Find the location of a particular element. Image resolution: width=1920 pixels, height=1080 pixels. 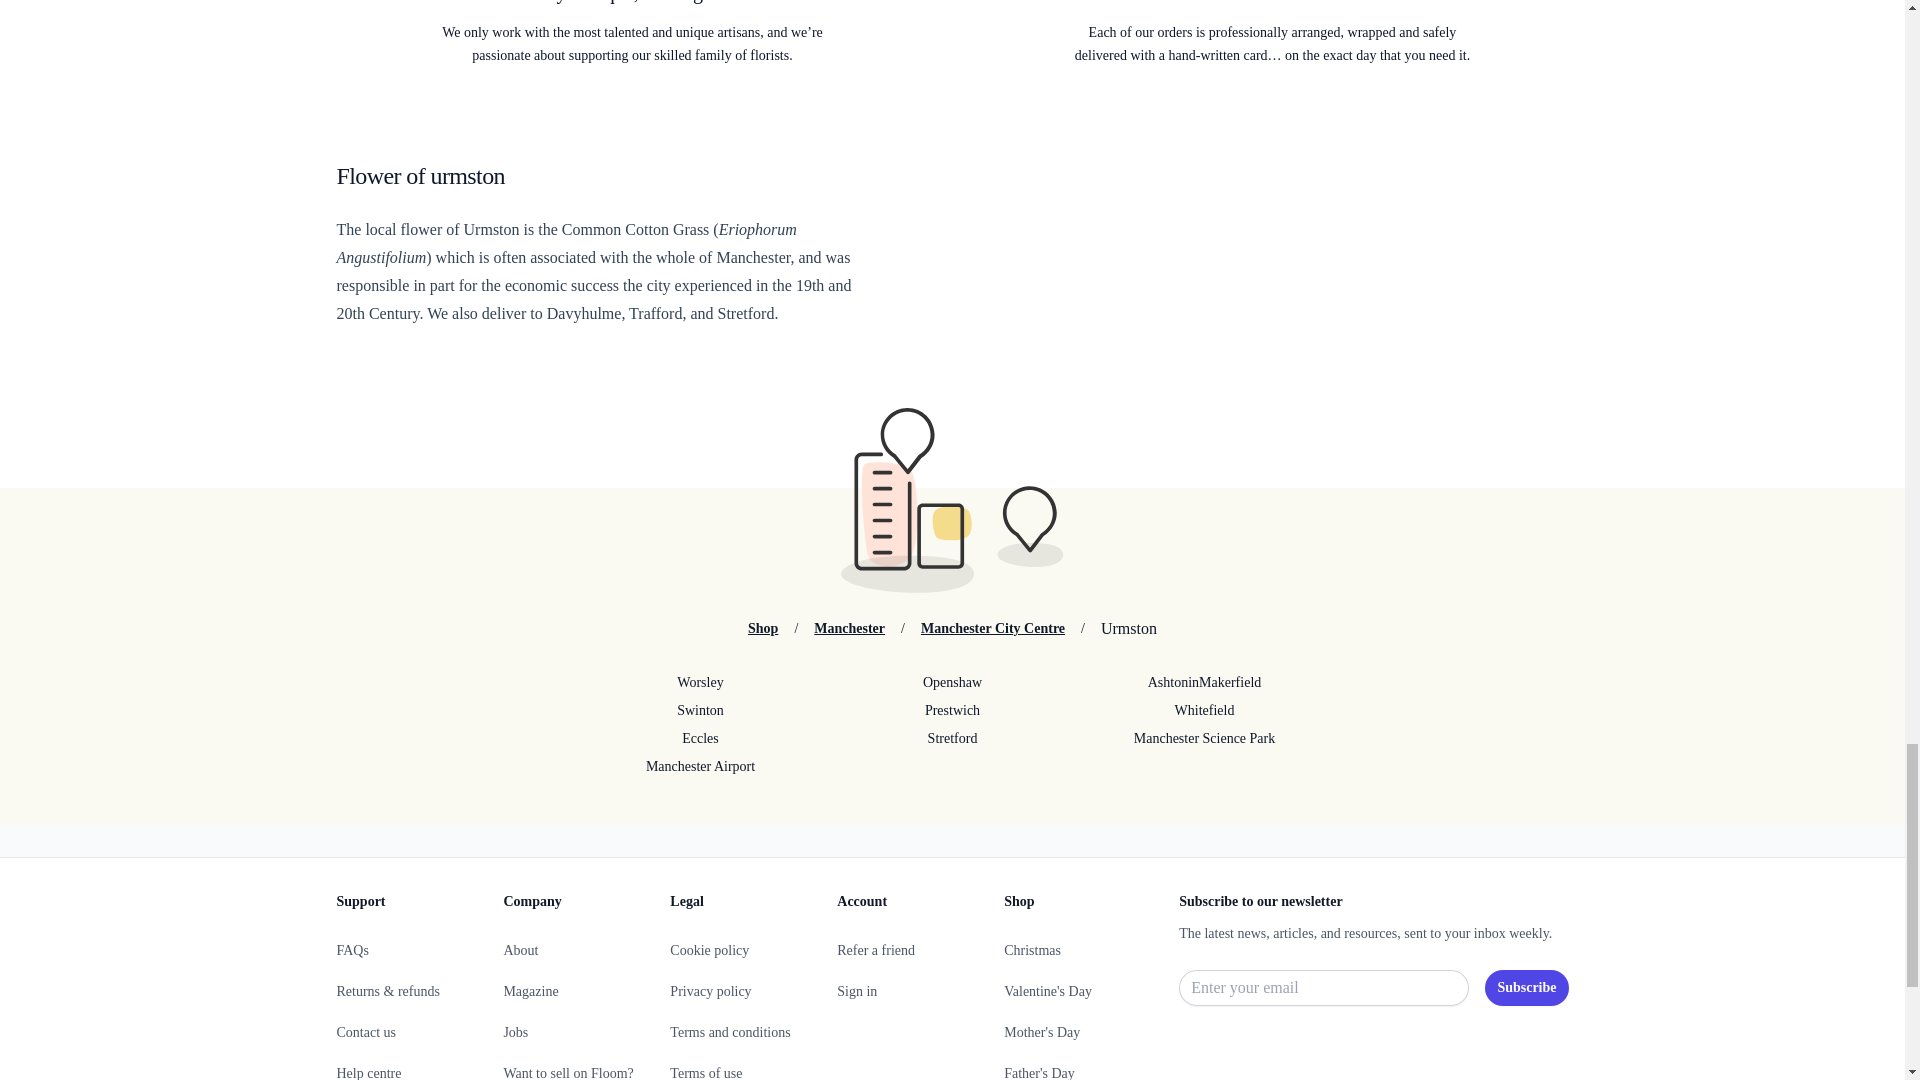

Stretford is located at coordinates (951, 739).